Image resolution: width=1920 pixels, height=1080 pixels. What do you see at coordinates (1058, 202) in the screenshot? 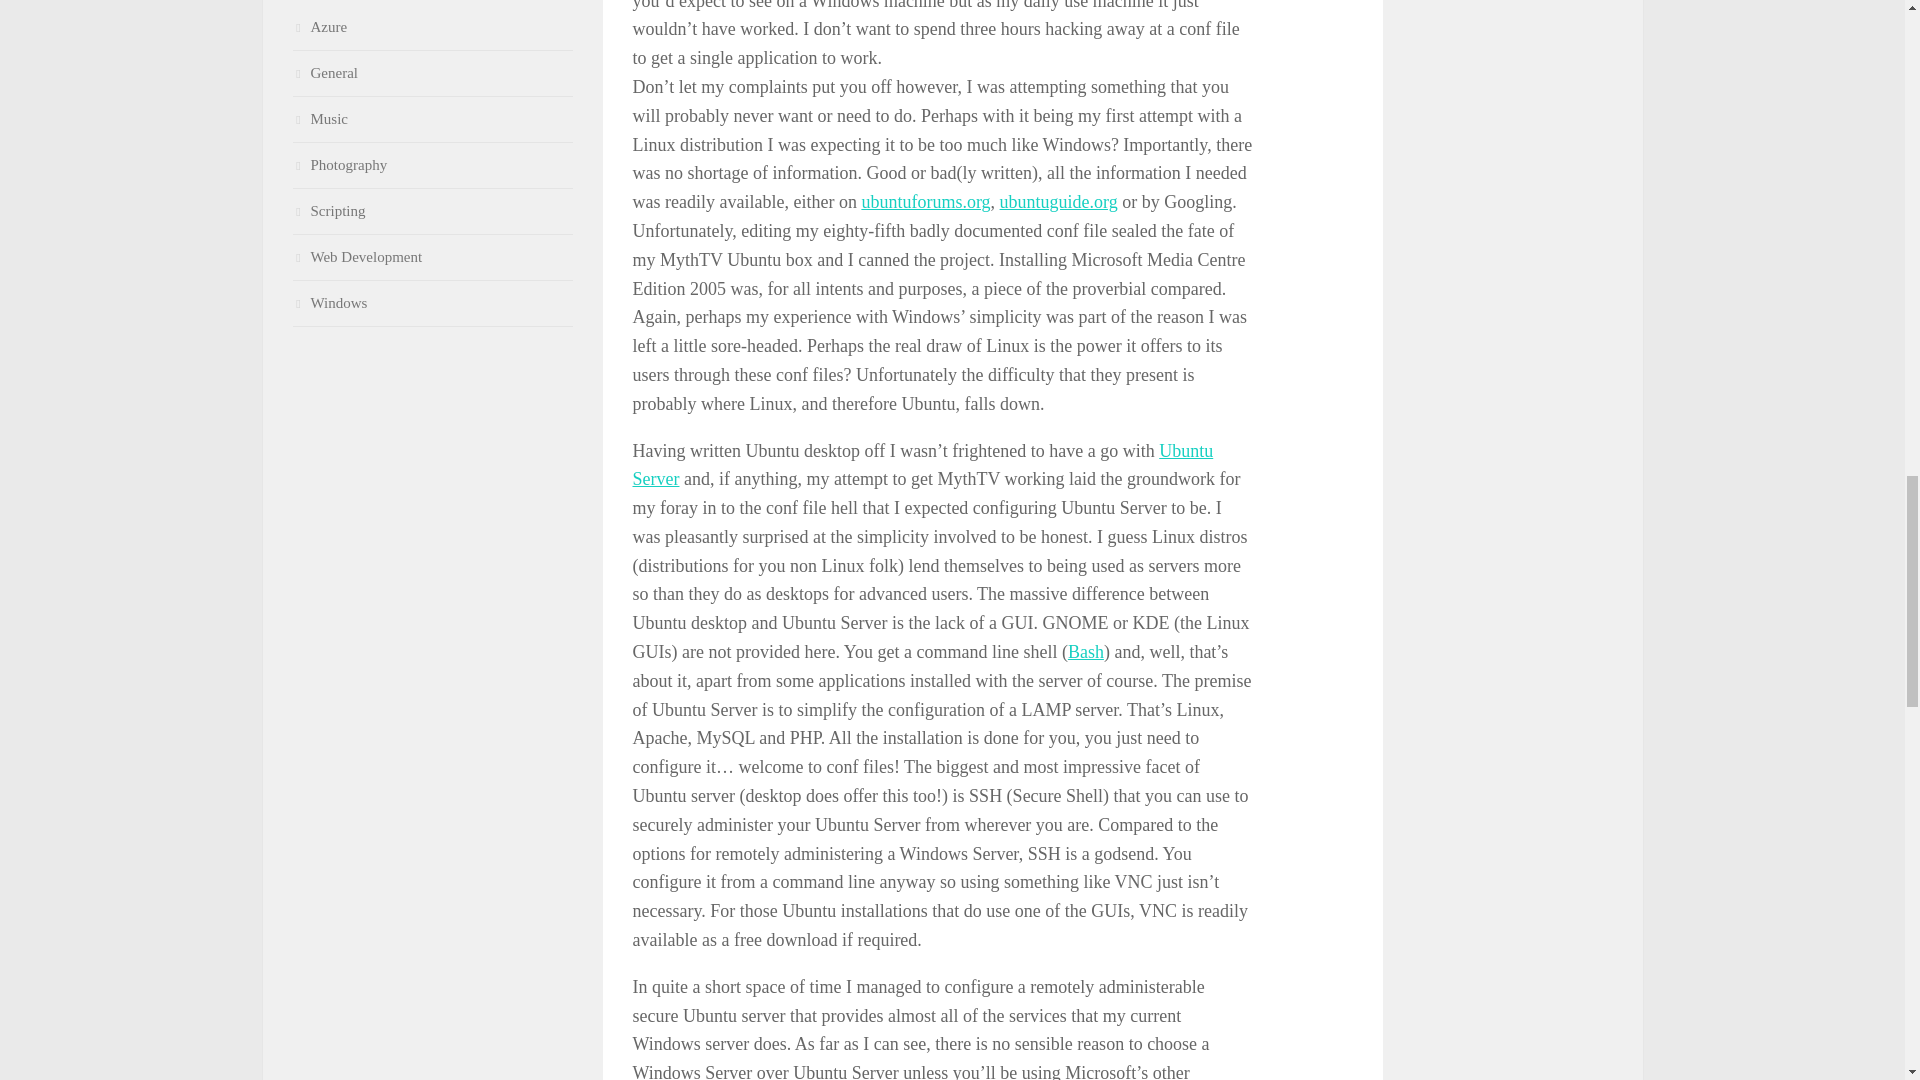
I see `ubuntuguide.org` at bounding box center [1058, 202].